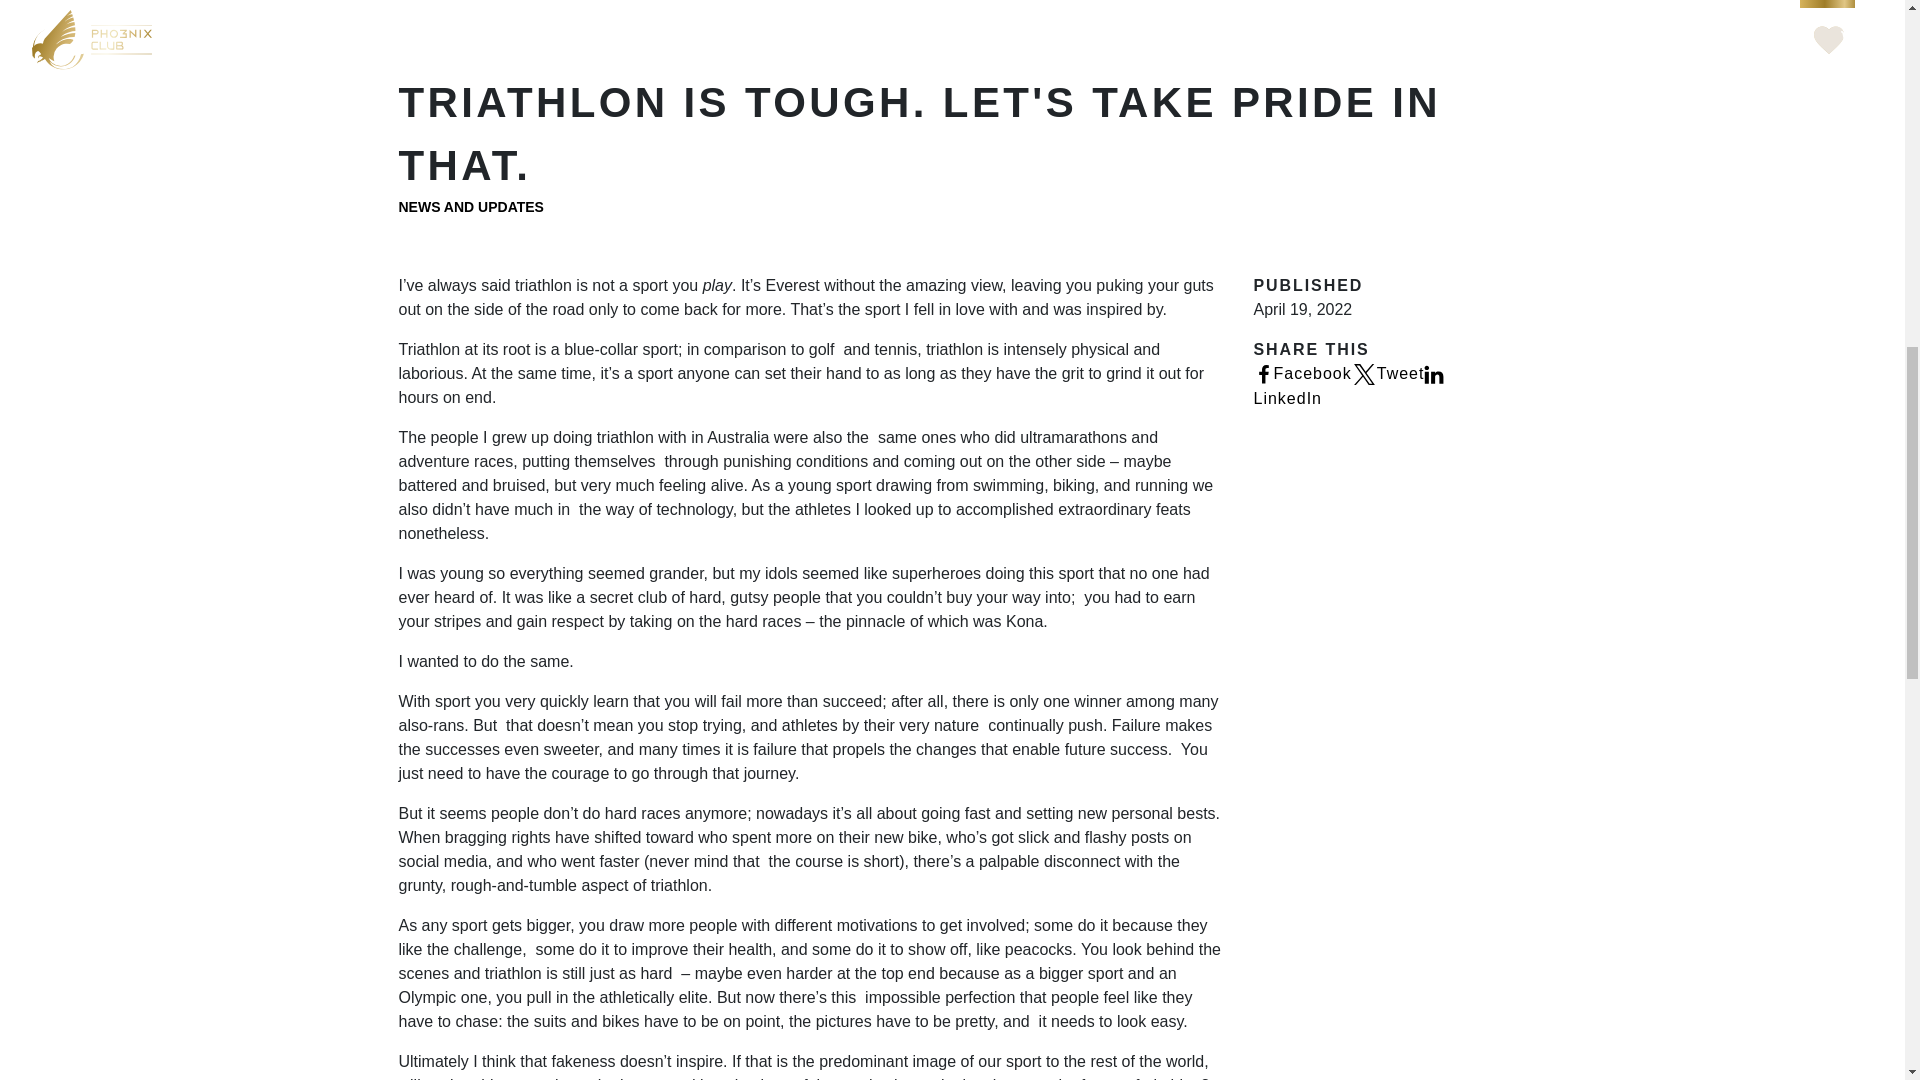 Image resolution: width=1920 pixels, height=1080 pixels. What do you see at coordinates (1349, 386) in the screenshot?
I see `LinkedIn` at bounding box center [1349, 386].